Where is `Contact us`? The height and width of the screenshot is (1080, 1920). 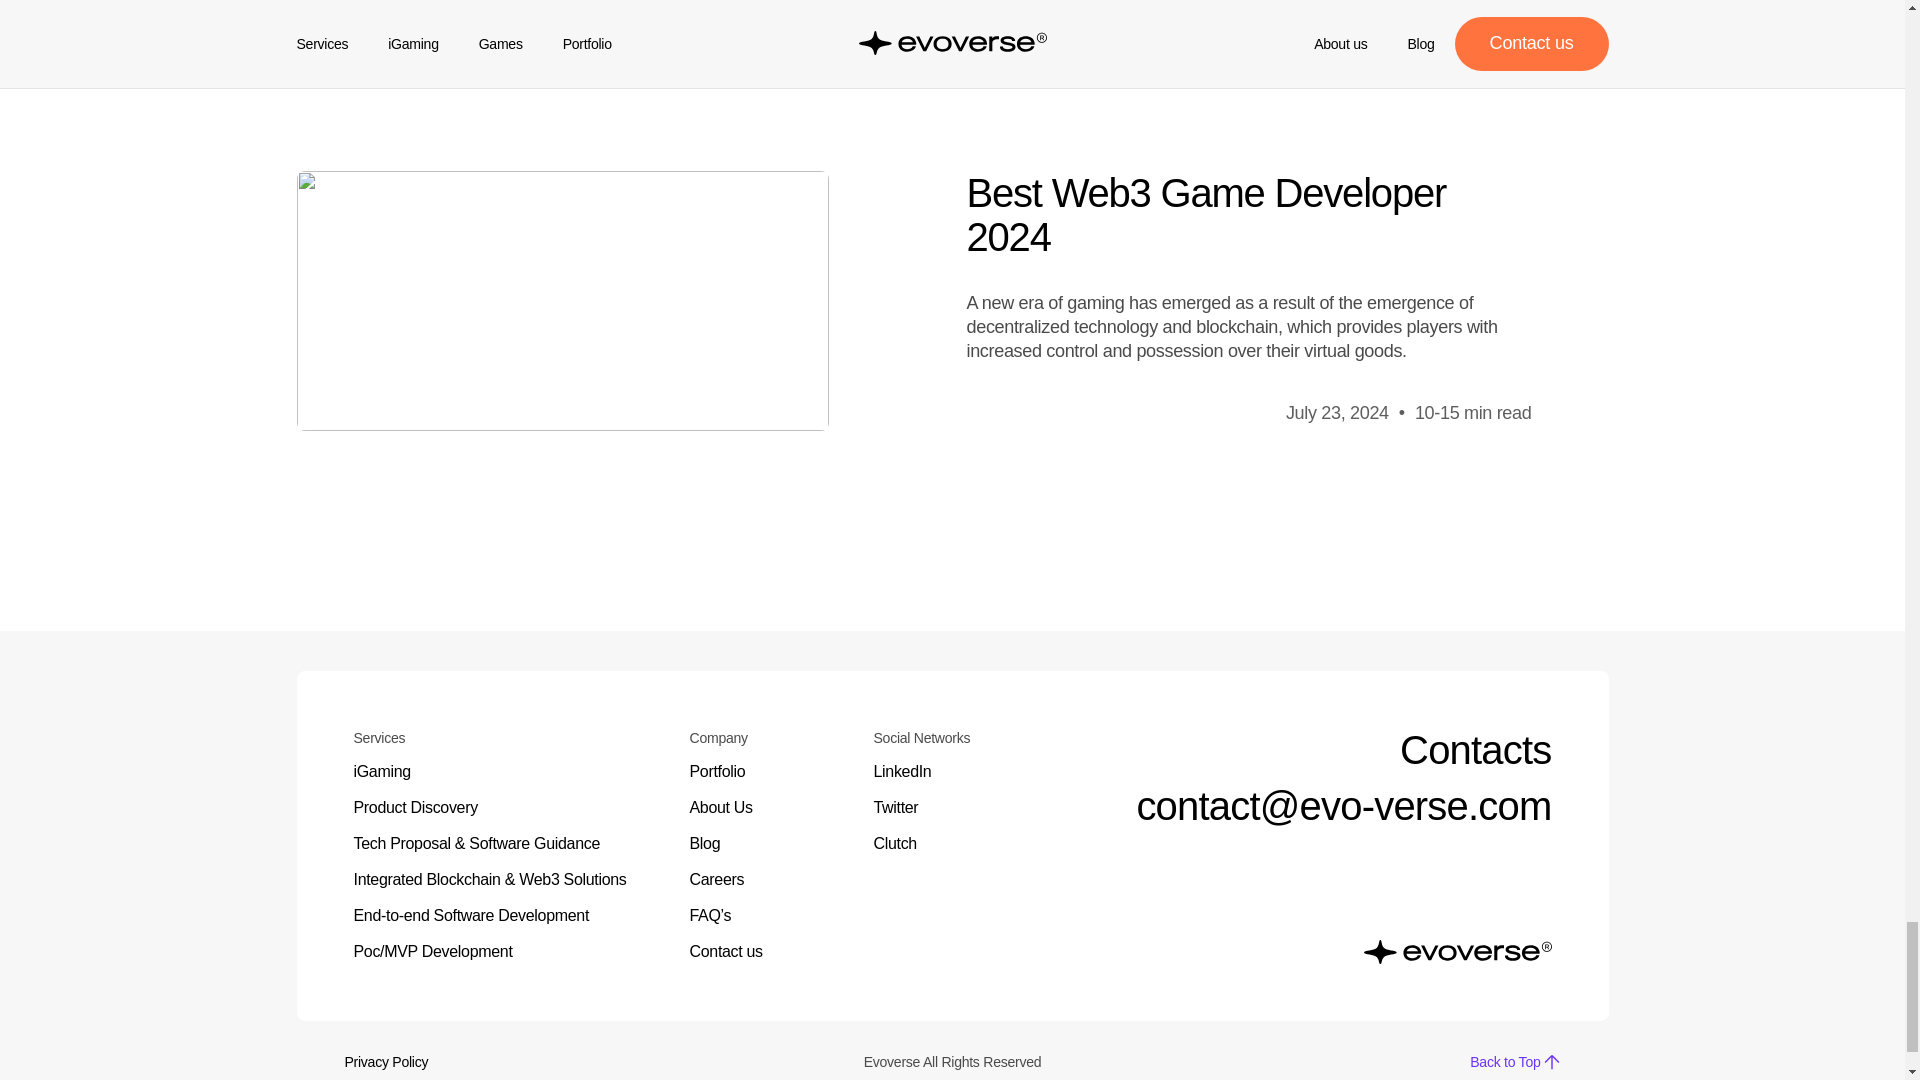
Contact us is located at coordinates (761, 952).